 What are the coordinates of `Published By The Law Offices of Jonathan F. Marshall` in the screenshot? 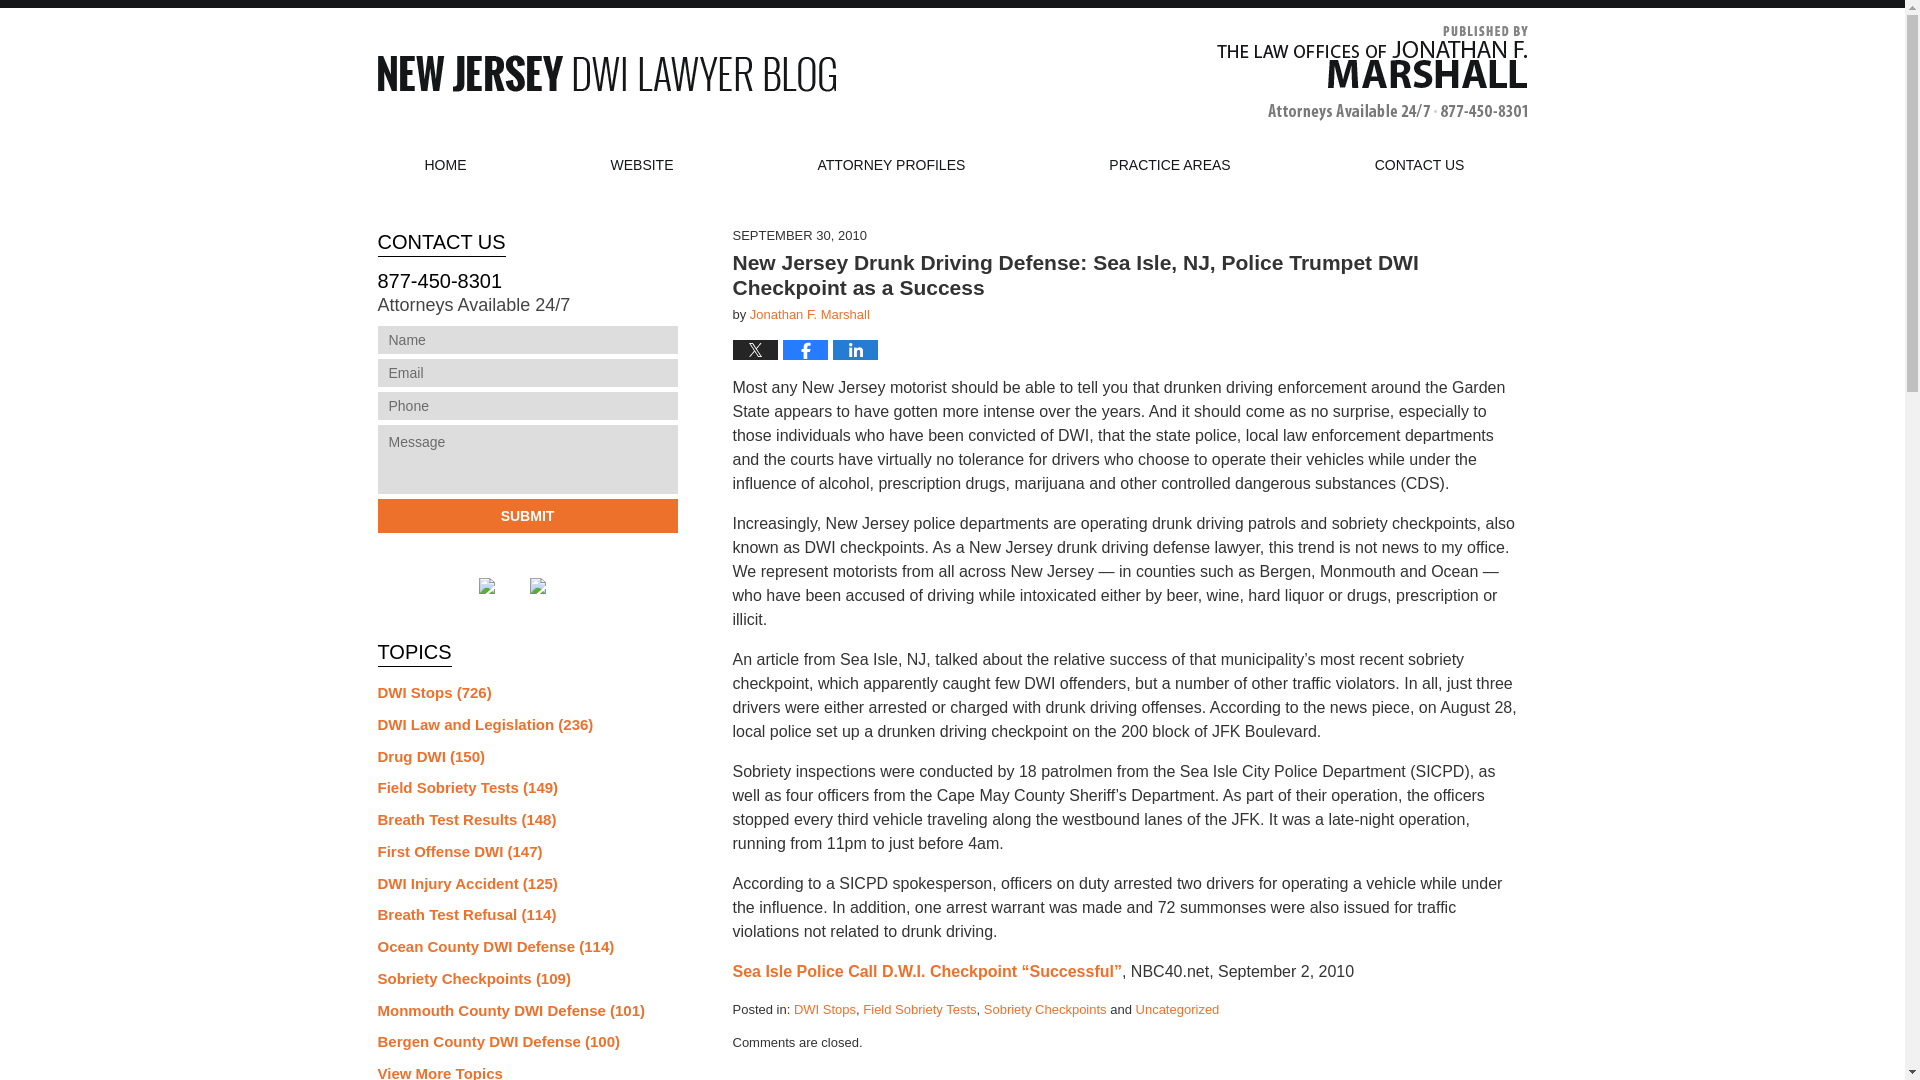 It's located at (1370, 72).